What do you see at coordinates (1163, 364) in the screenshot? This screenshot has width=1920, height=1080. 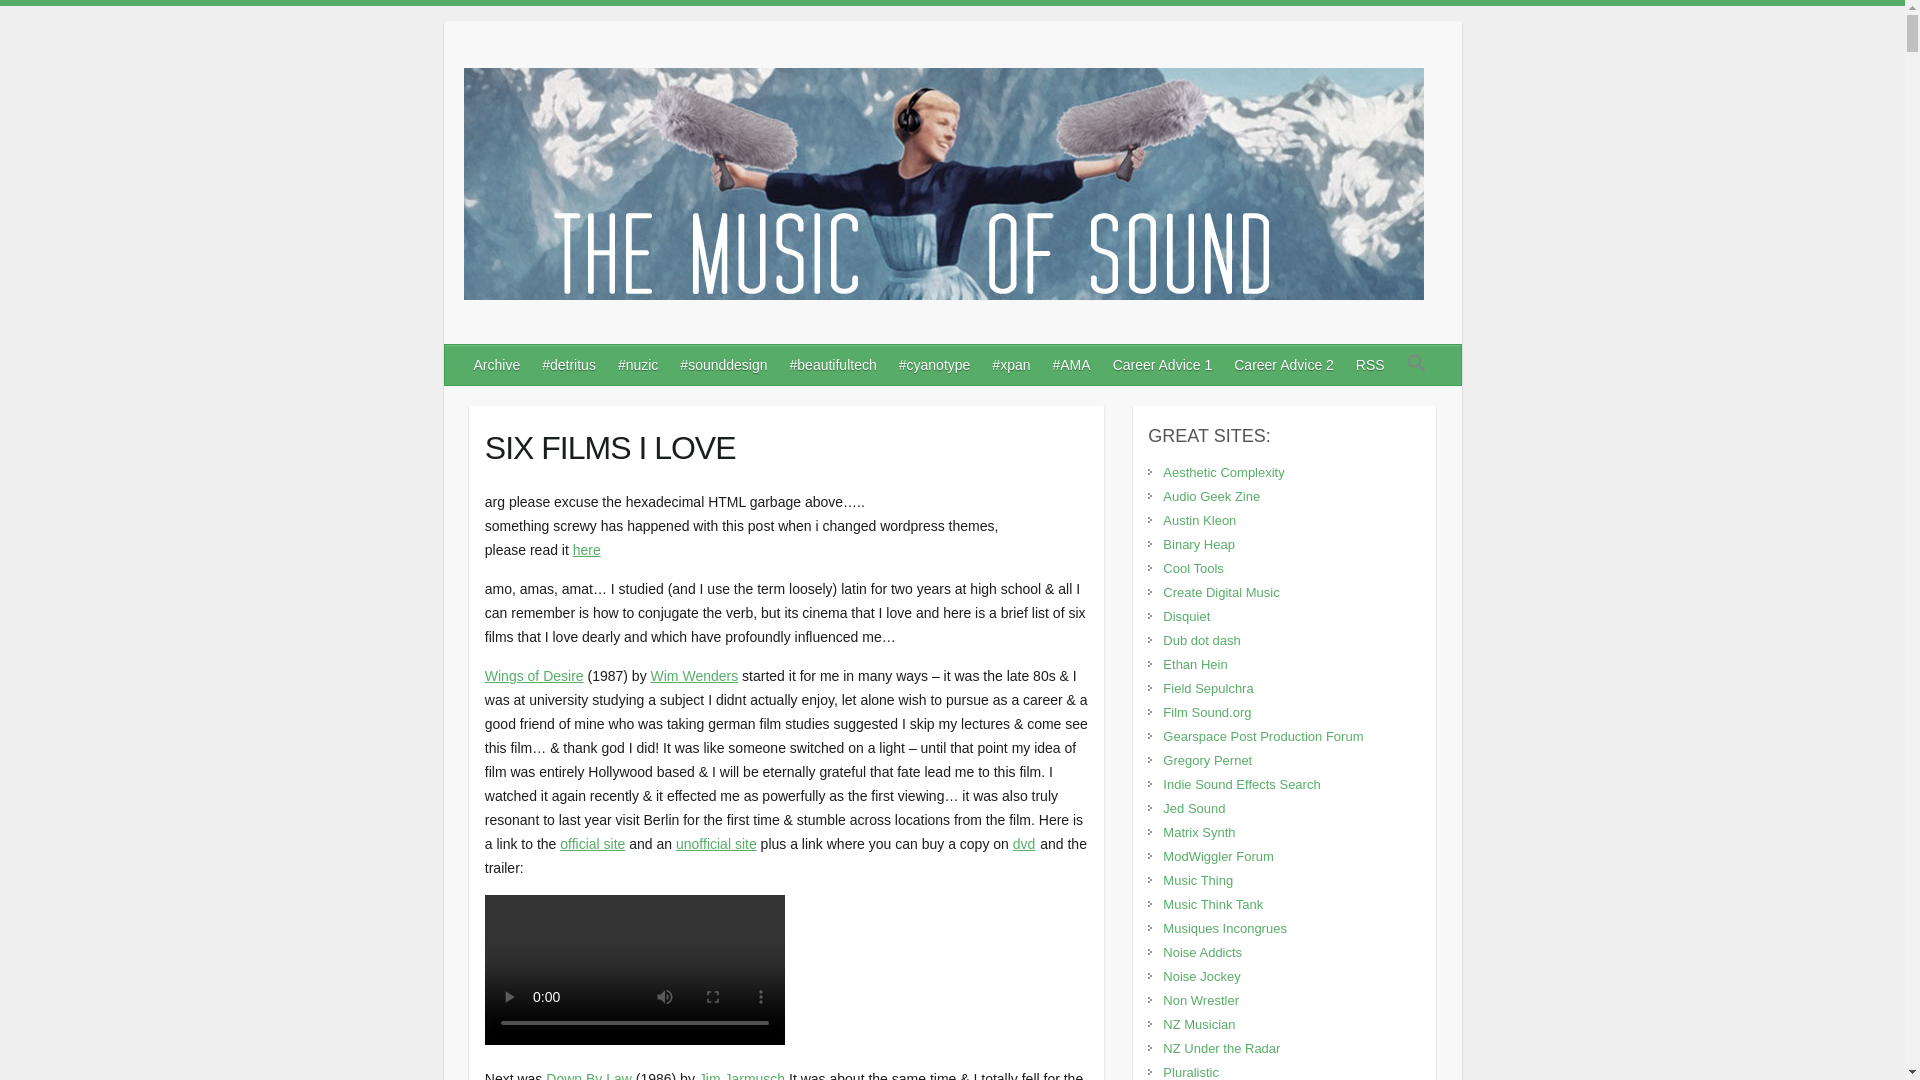 I see `Career Advice 1` at bounding box center [1163, 364].